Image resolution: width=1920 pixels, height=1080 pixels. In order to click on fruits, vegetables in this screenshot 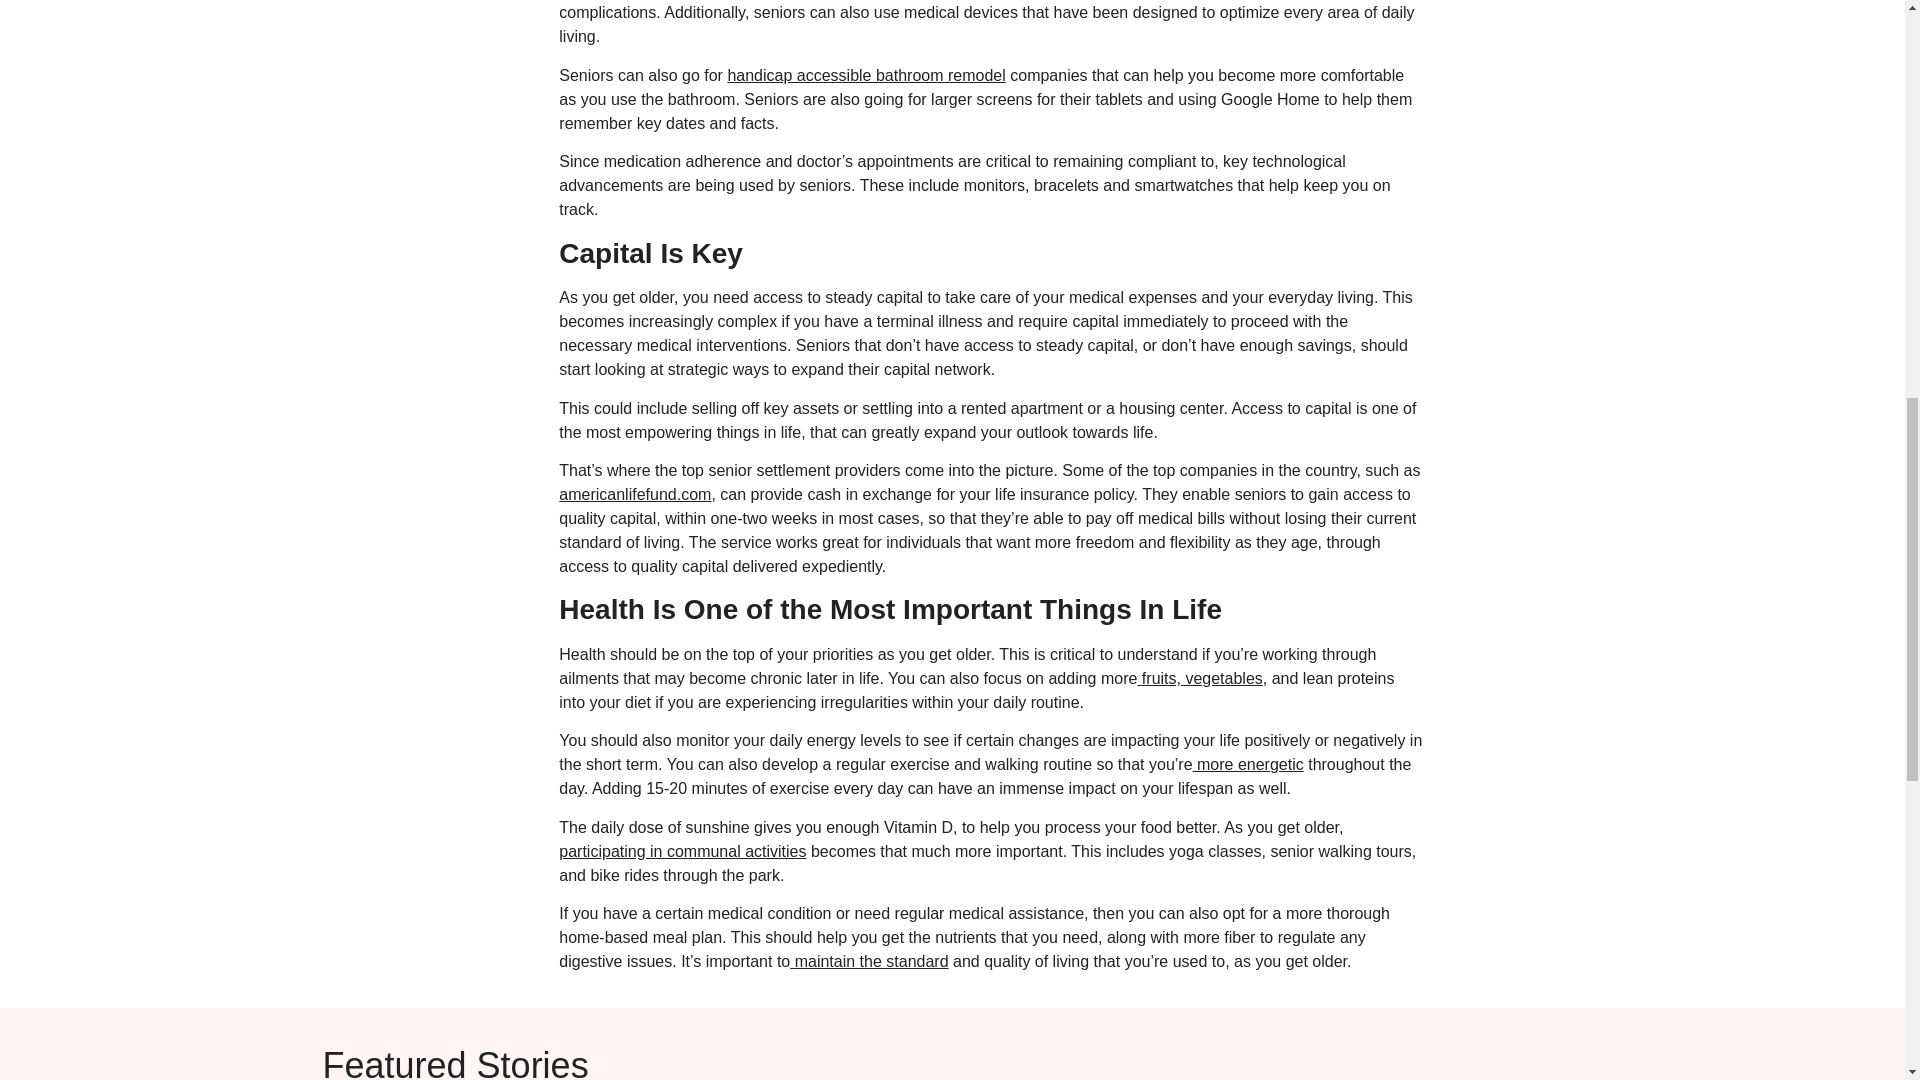, I will do `click(1198, 678)`.